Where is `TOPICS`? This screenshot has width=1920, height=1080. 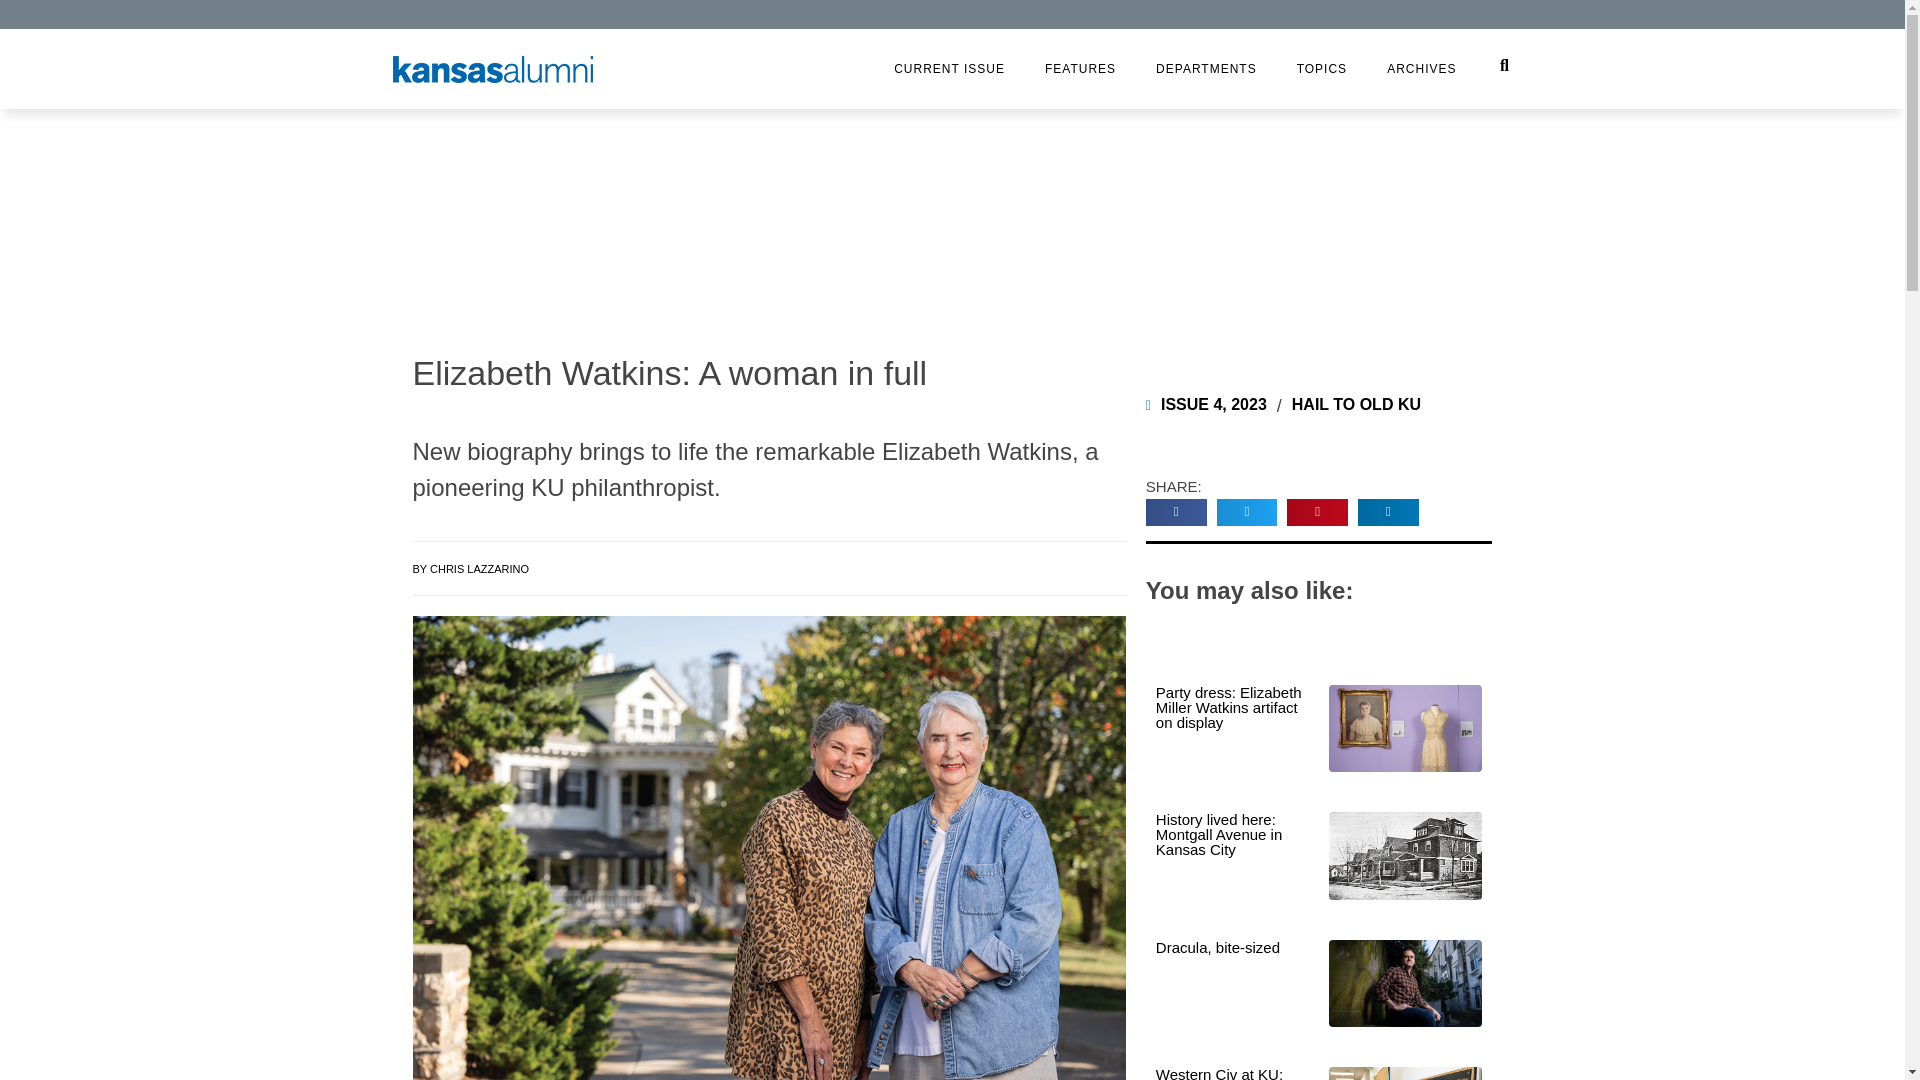
TOPICS is located at coordinates (1322, 68).